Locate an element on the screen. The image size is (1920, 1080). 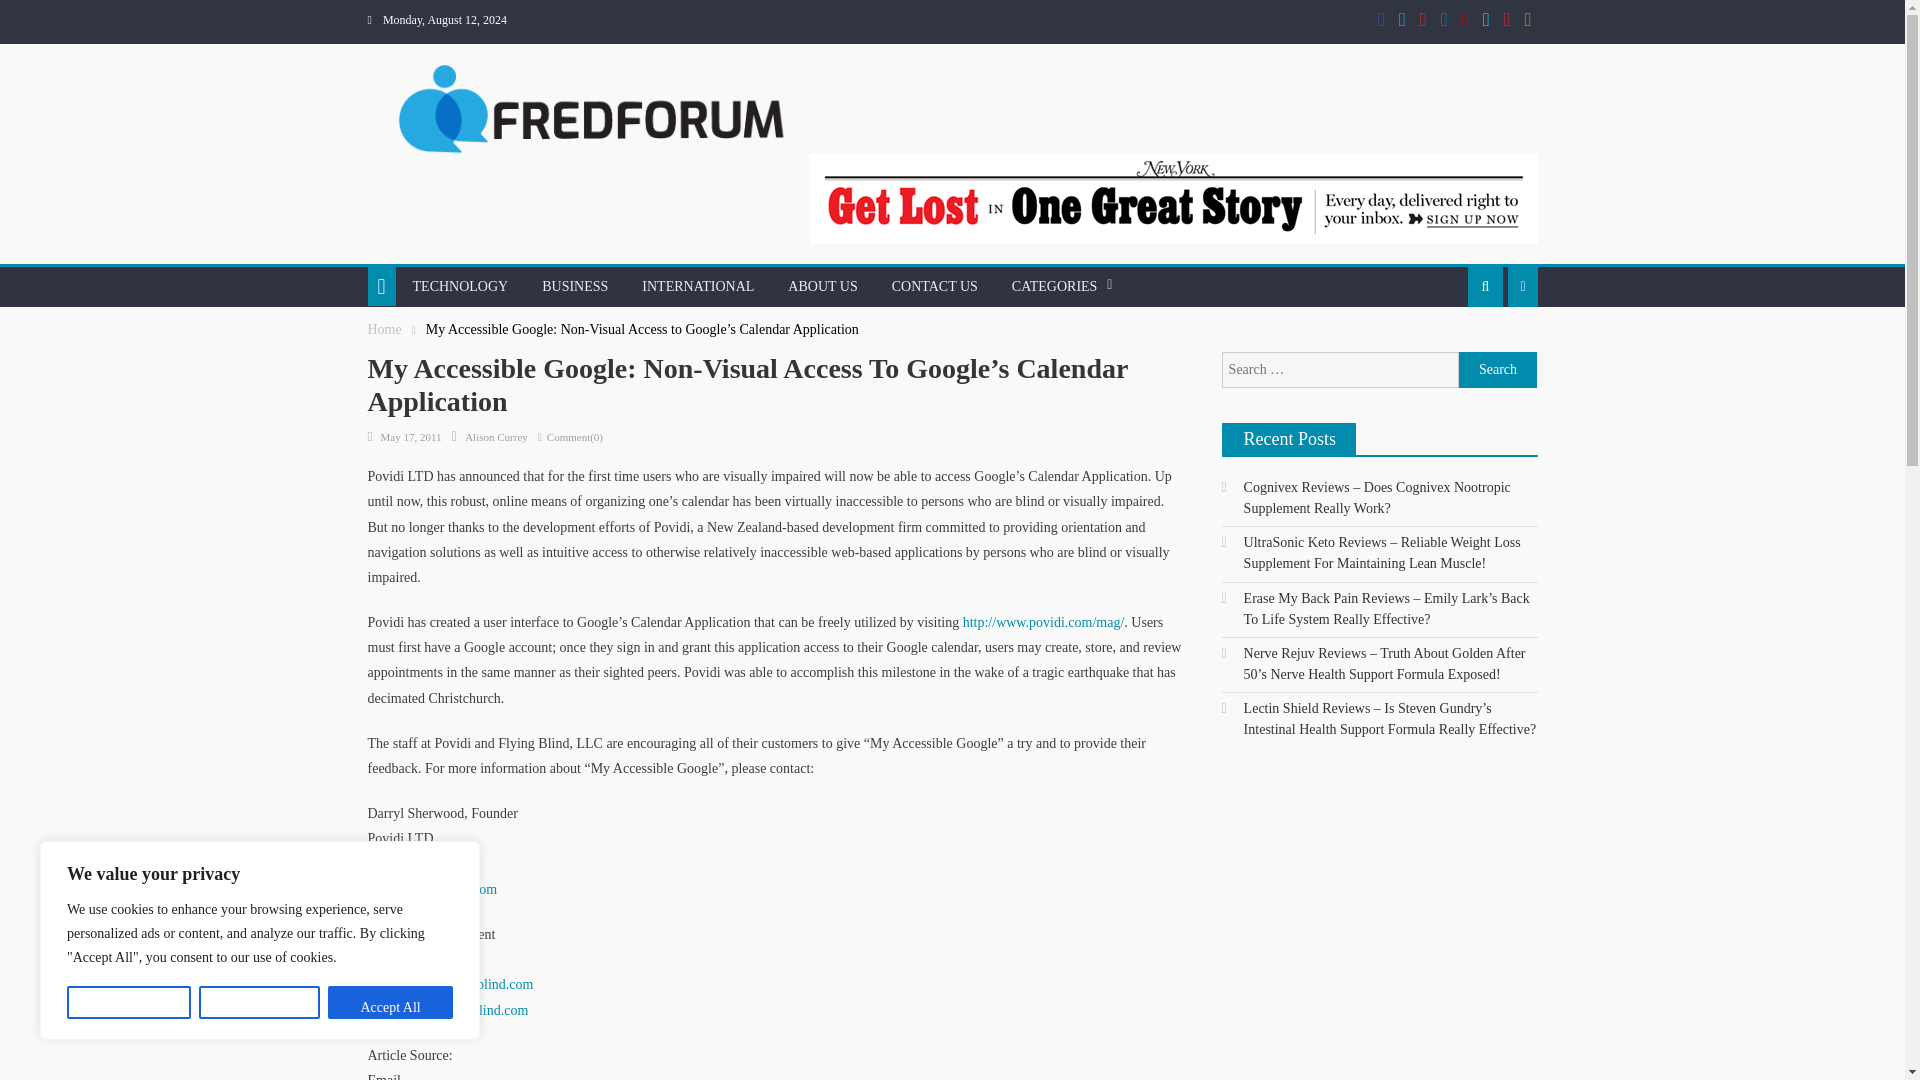
ABOUT US is located at coordinates (822, 286).